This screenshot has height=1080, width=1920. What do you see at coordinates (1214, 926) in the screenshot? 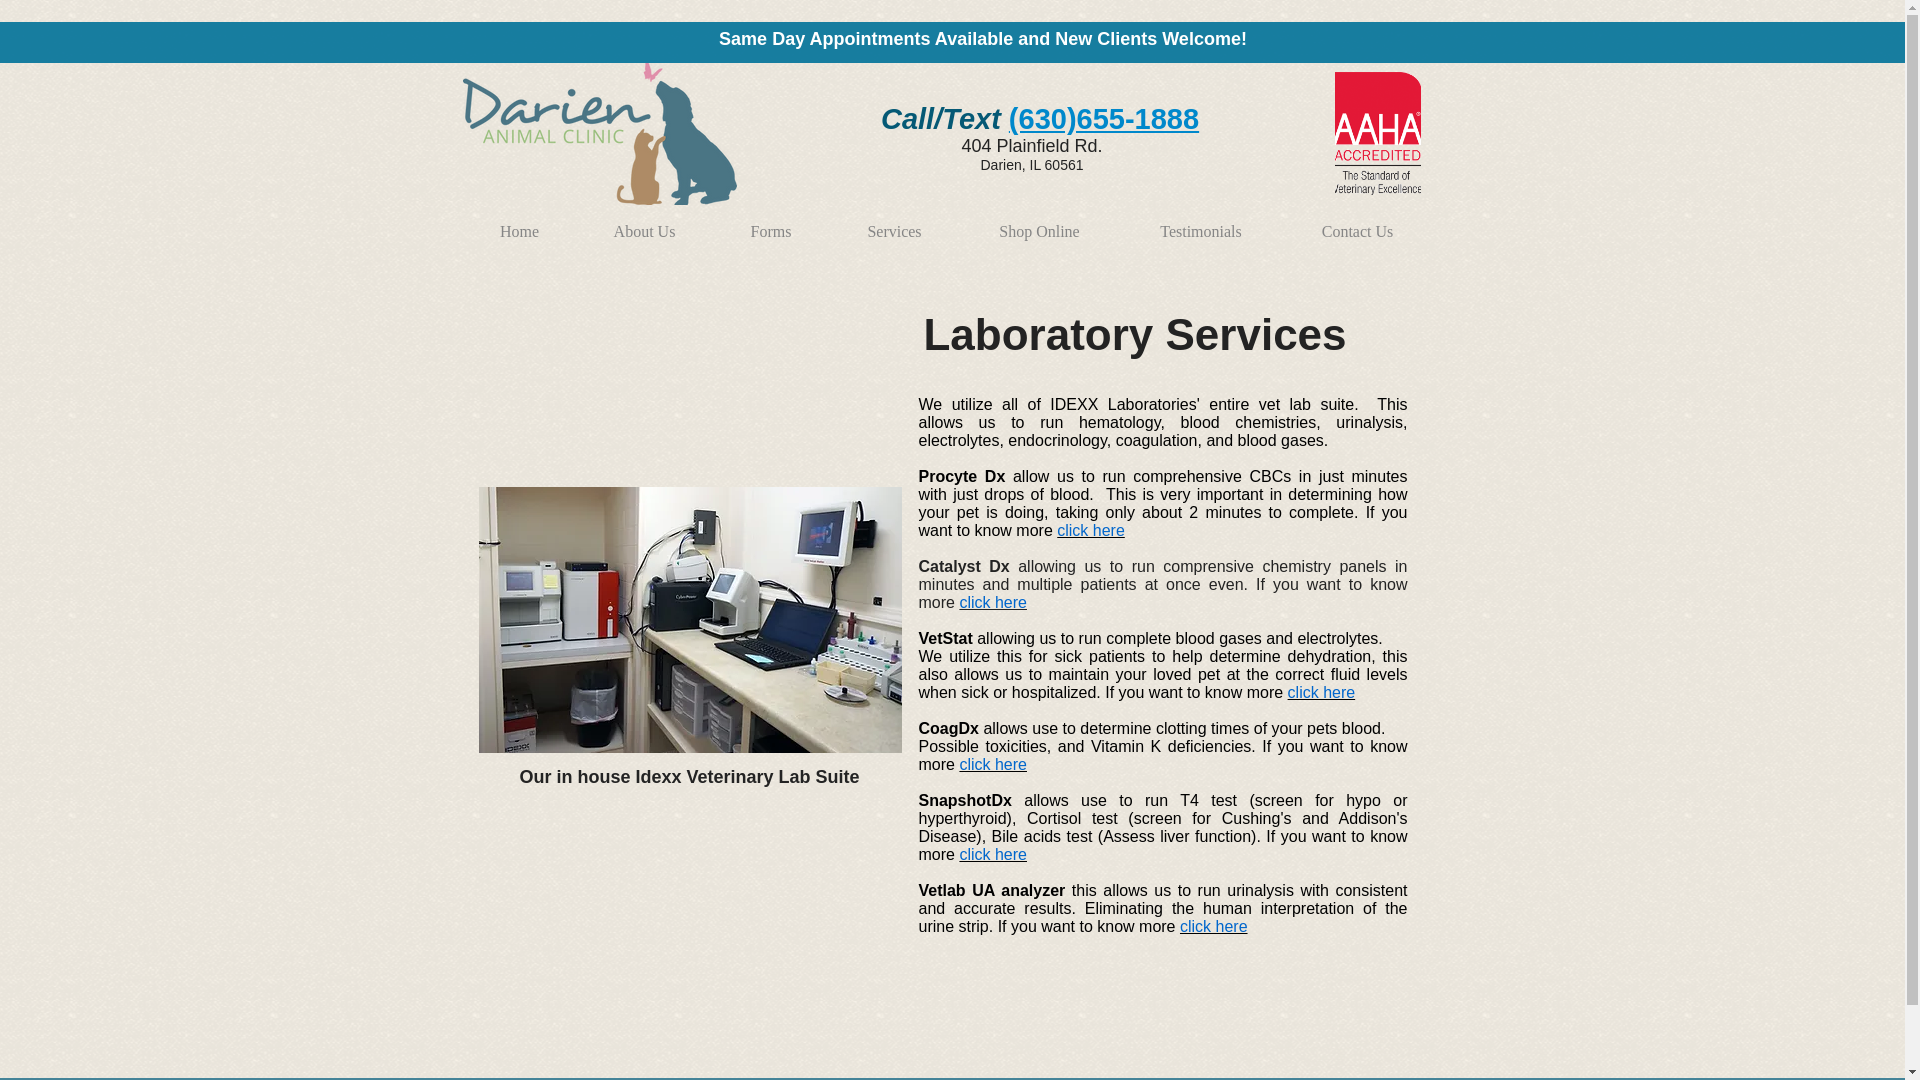
I see `click here` at bounding box center [1214, 926].